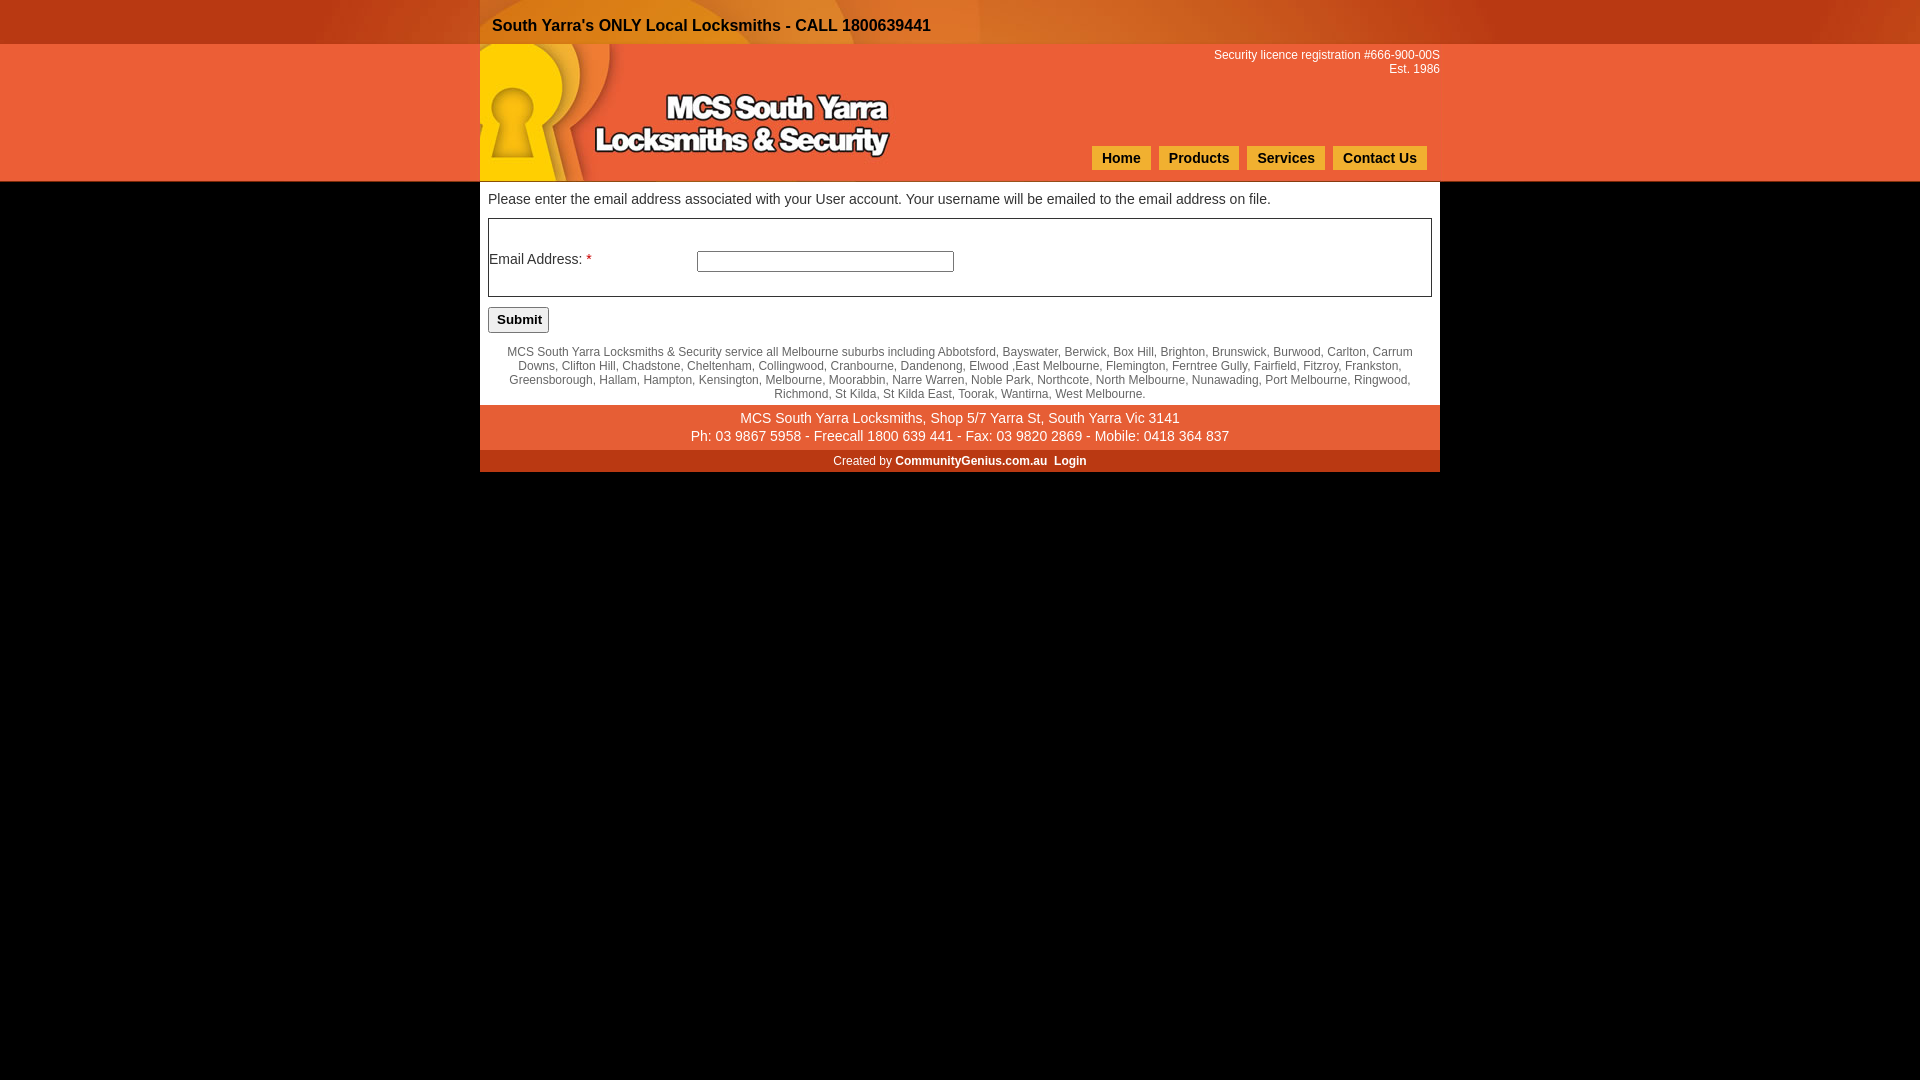 This screenshot has height=1080, width=1920. I want to click on Products, so click(1200, 158).